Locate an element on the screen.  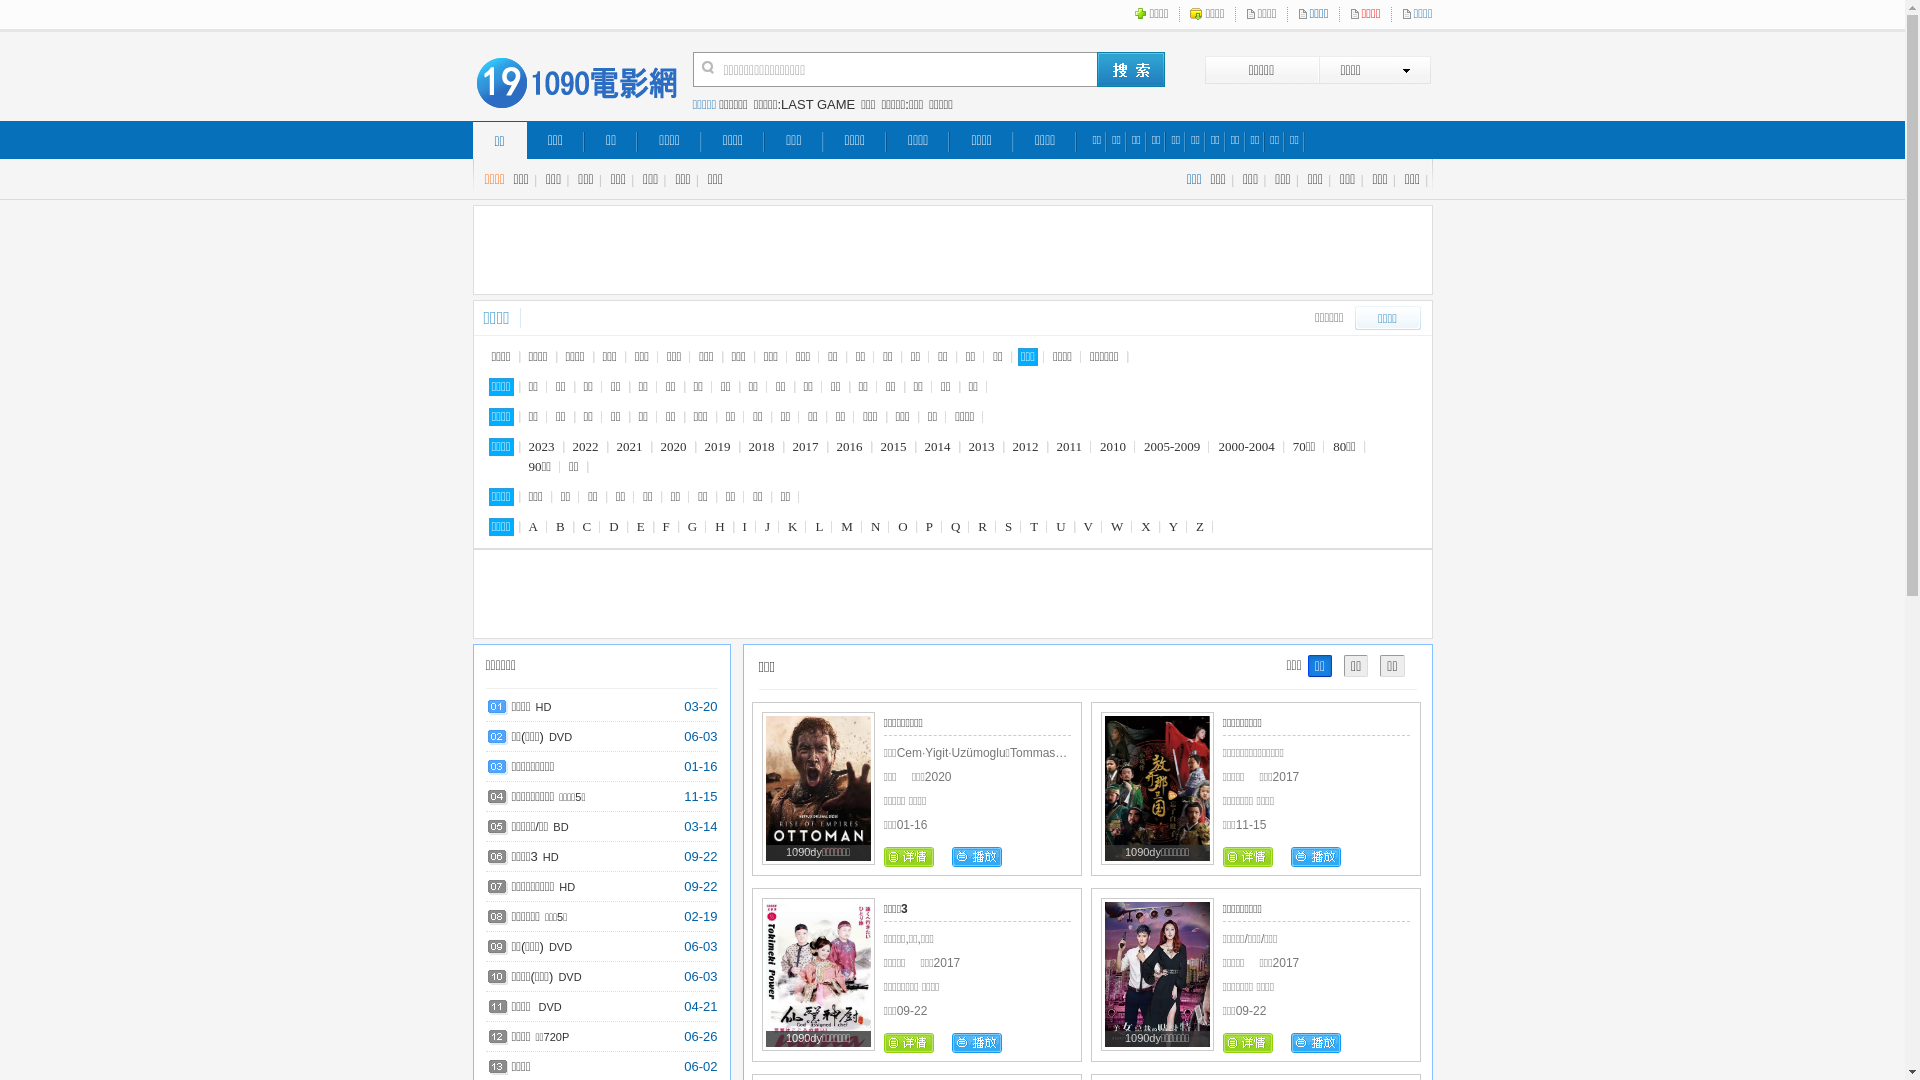
Y is located at coordinates (1174, 527).